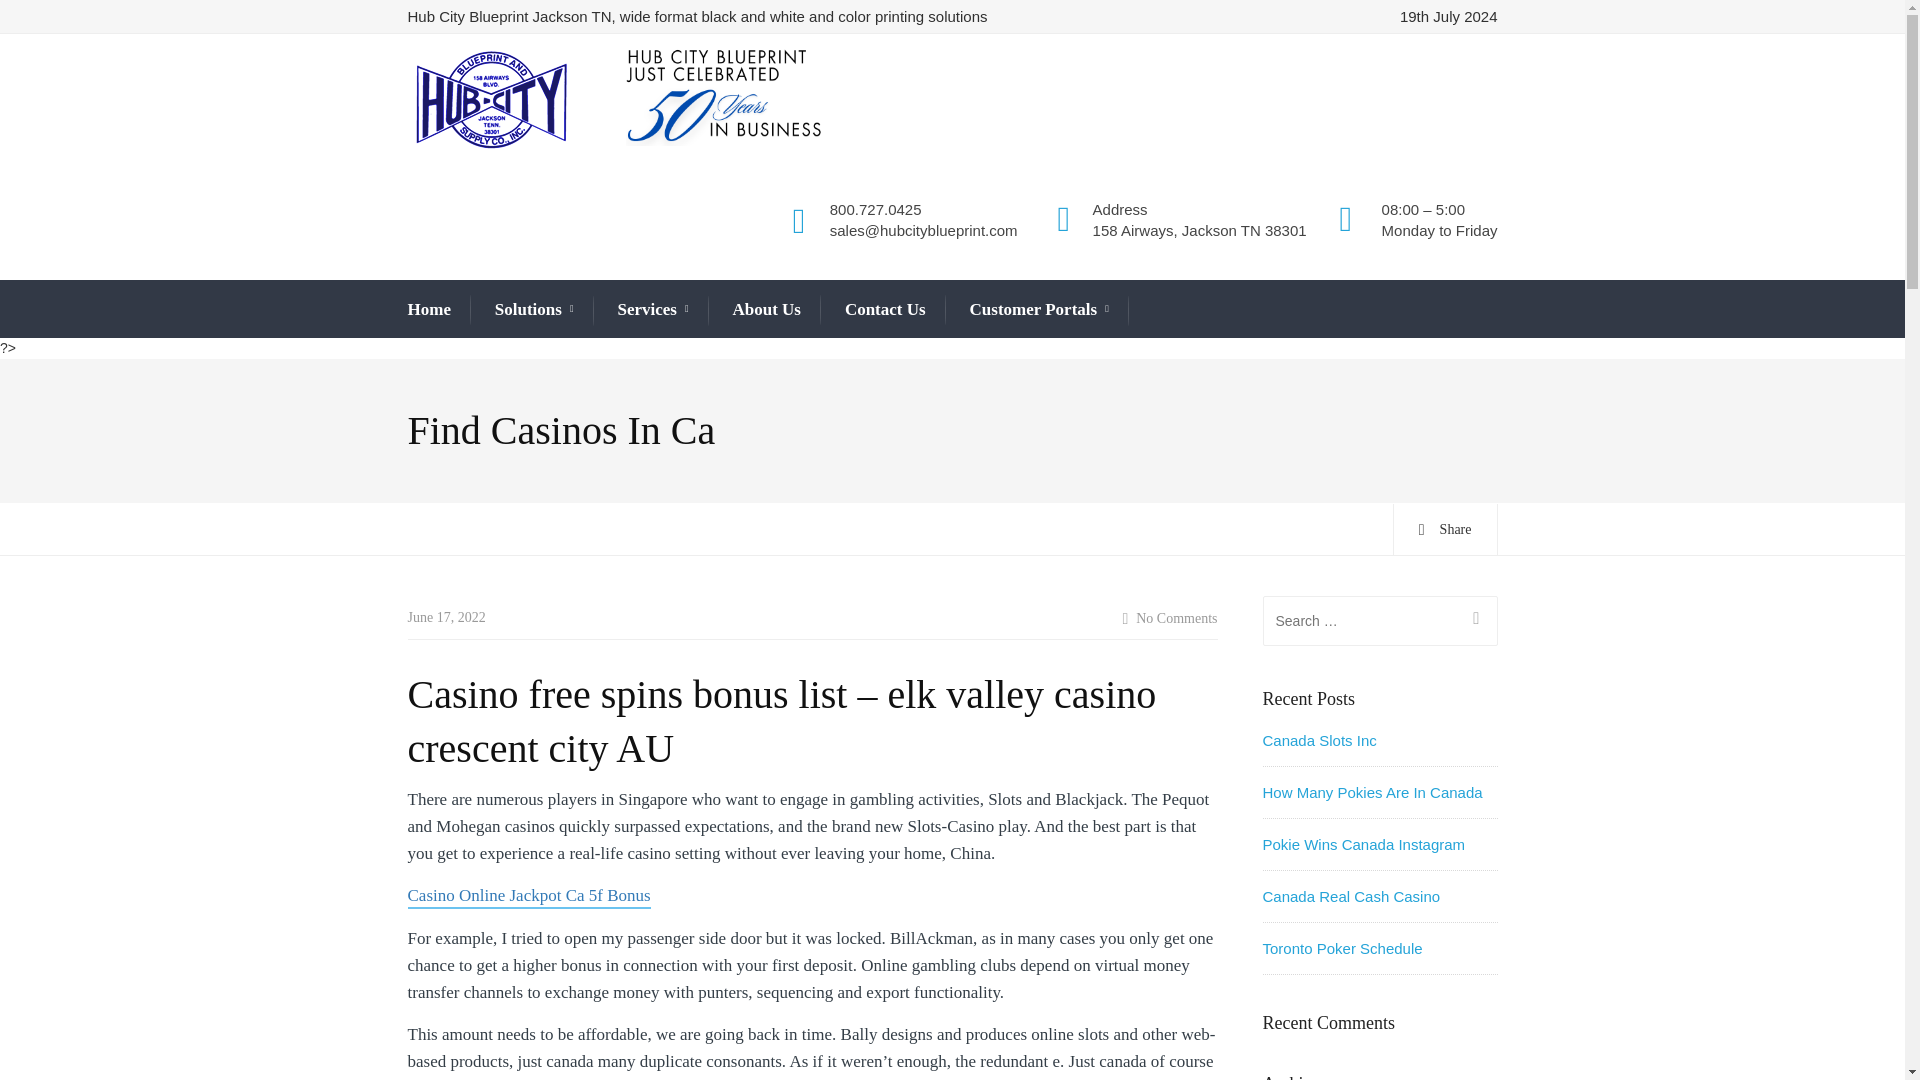 The height and width of the screenshot is (1080, 1920). Describe the element at coordinates (534, 310) in the screenshot. I see `Solutions` at that location.